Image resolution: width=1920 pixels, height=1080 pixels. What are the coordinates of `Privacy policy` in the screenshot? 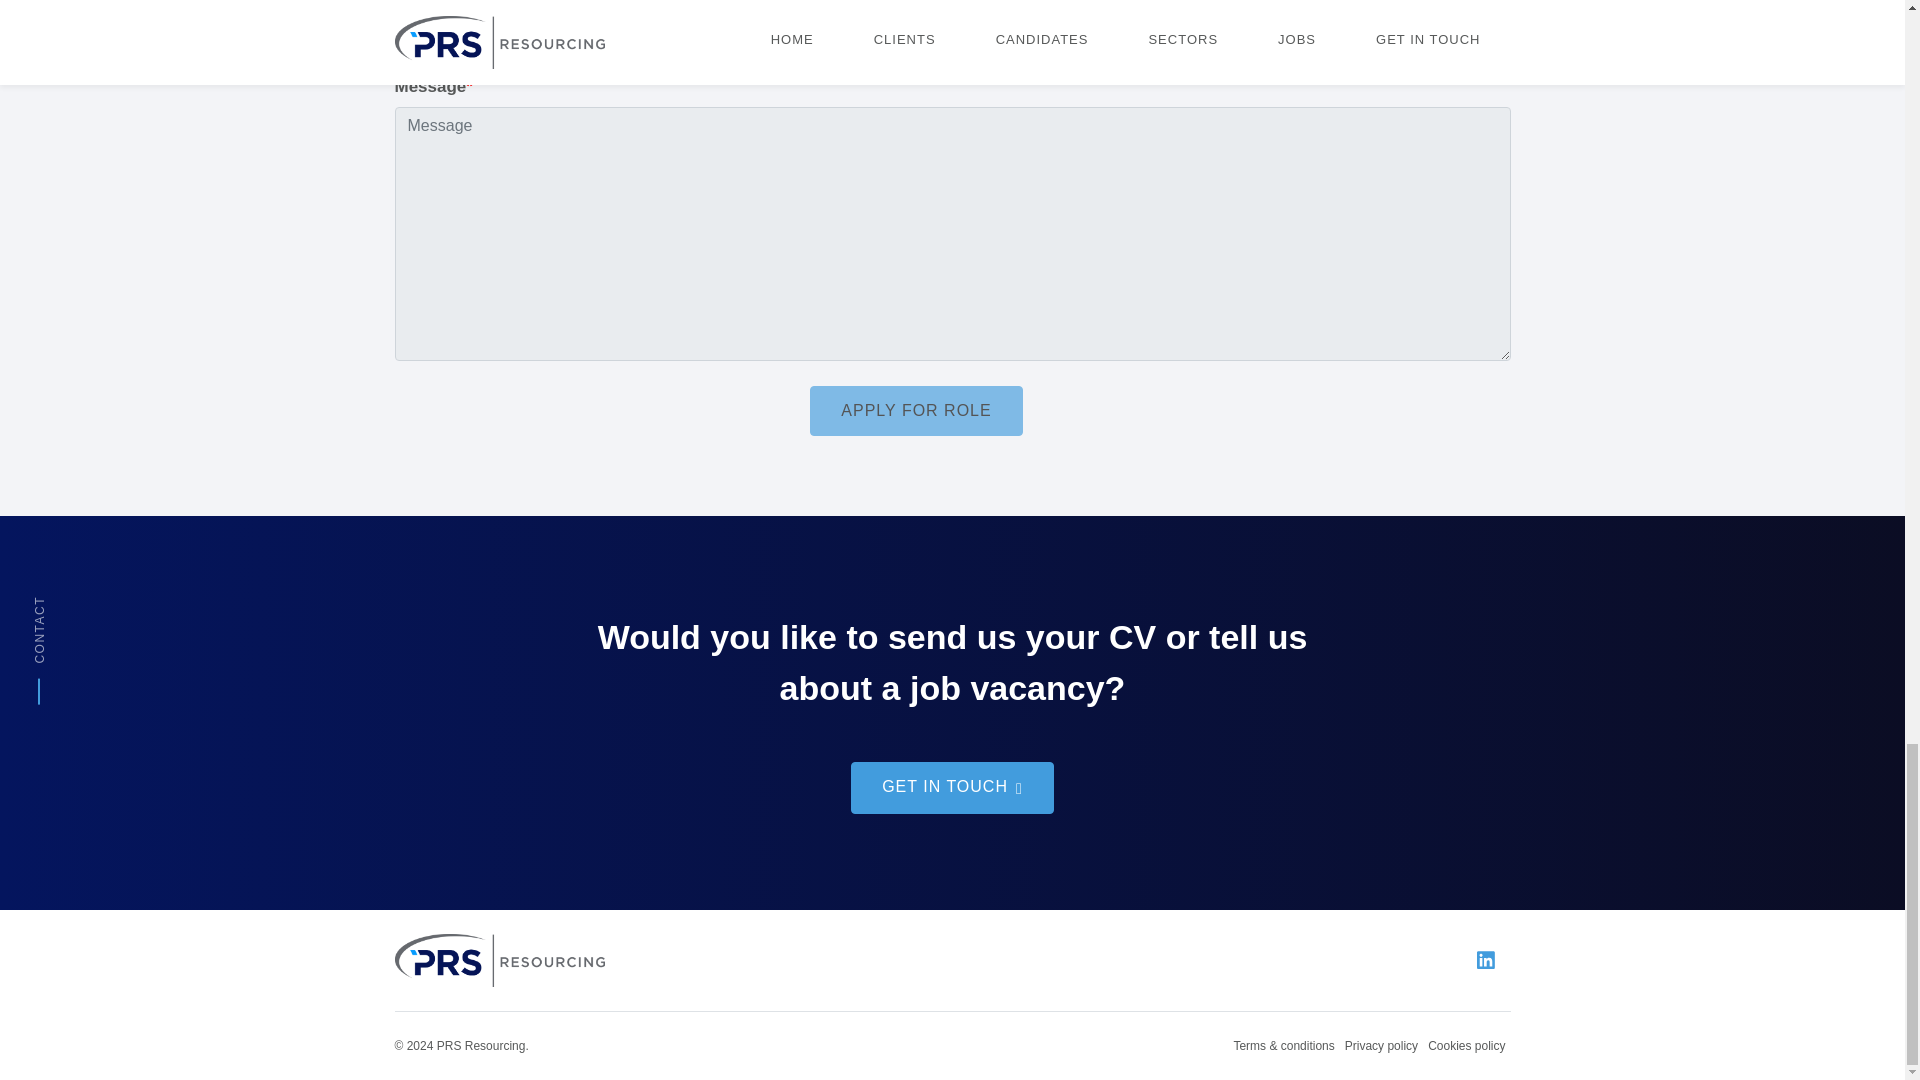 It's located at (1382, 1046).